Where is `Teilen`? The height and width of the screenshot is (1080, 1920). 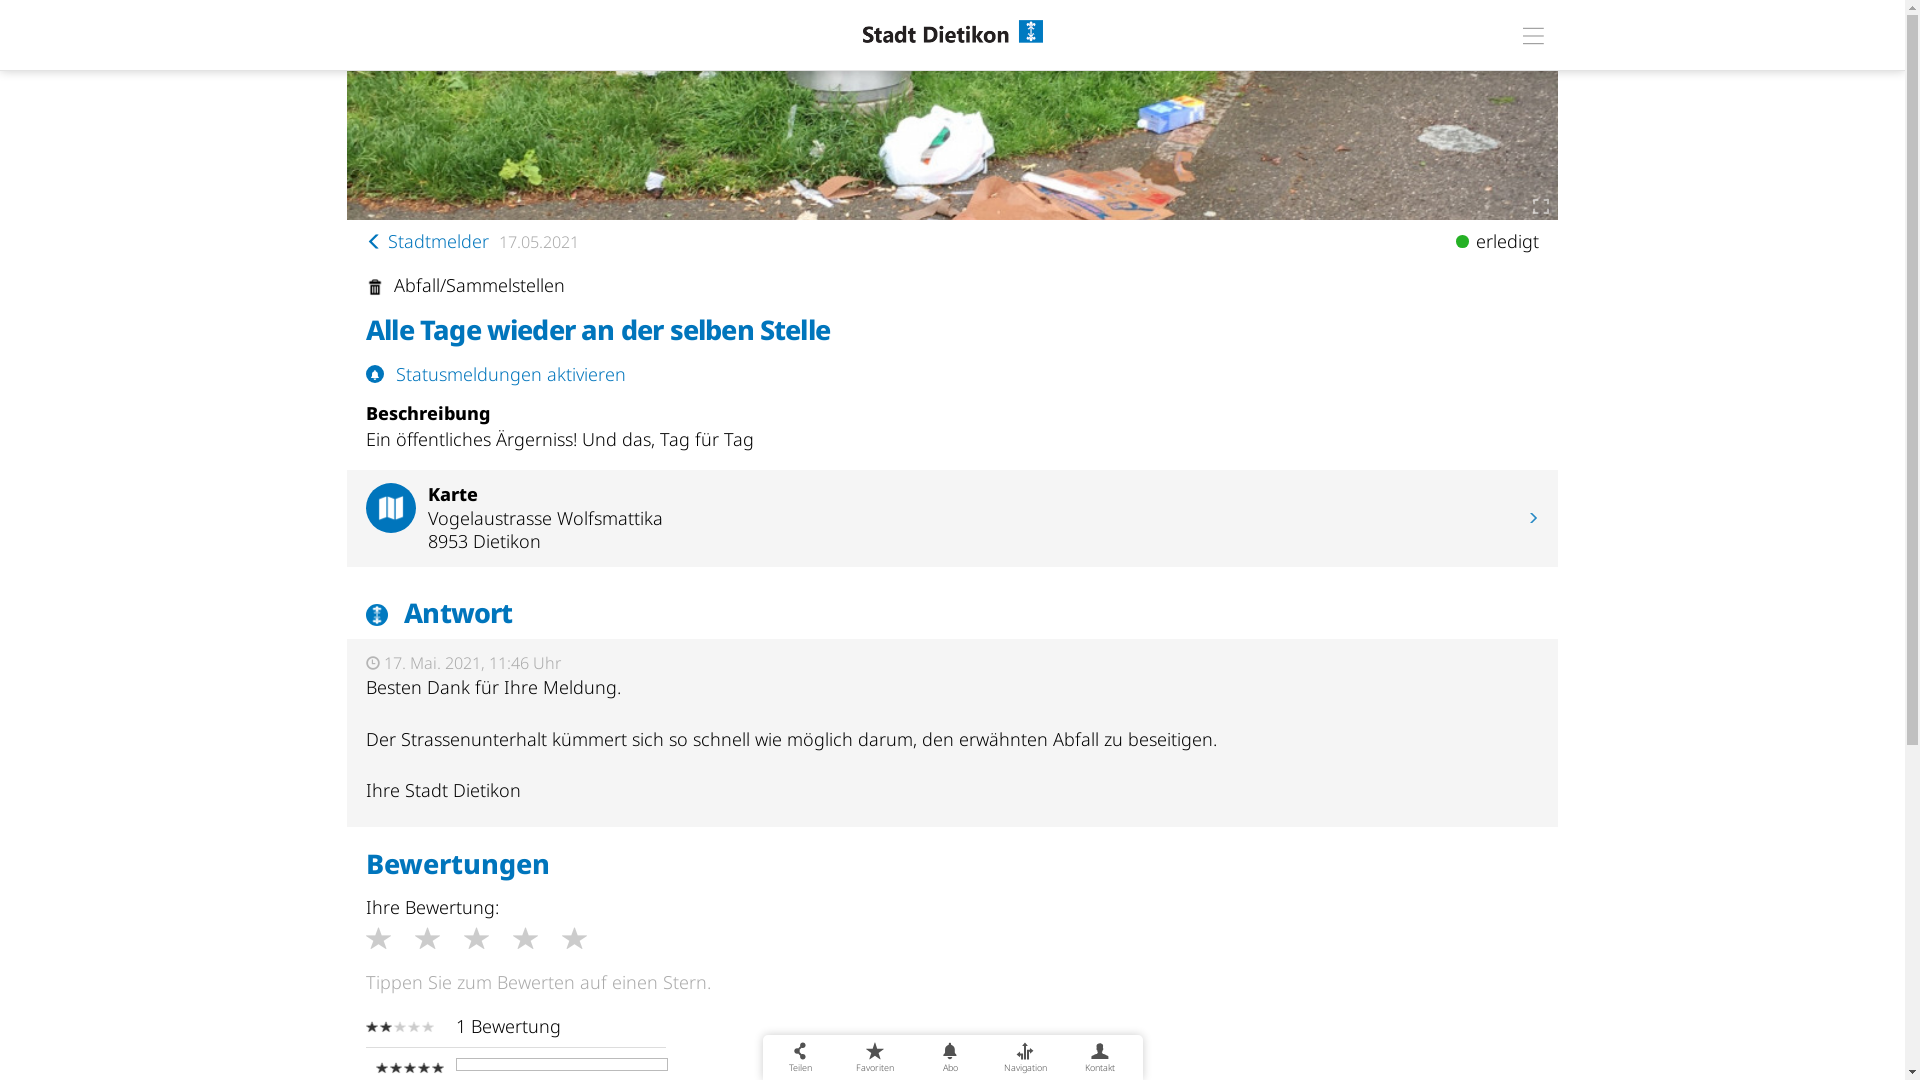 Teilen is located at coordinates (800, 1058).